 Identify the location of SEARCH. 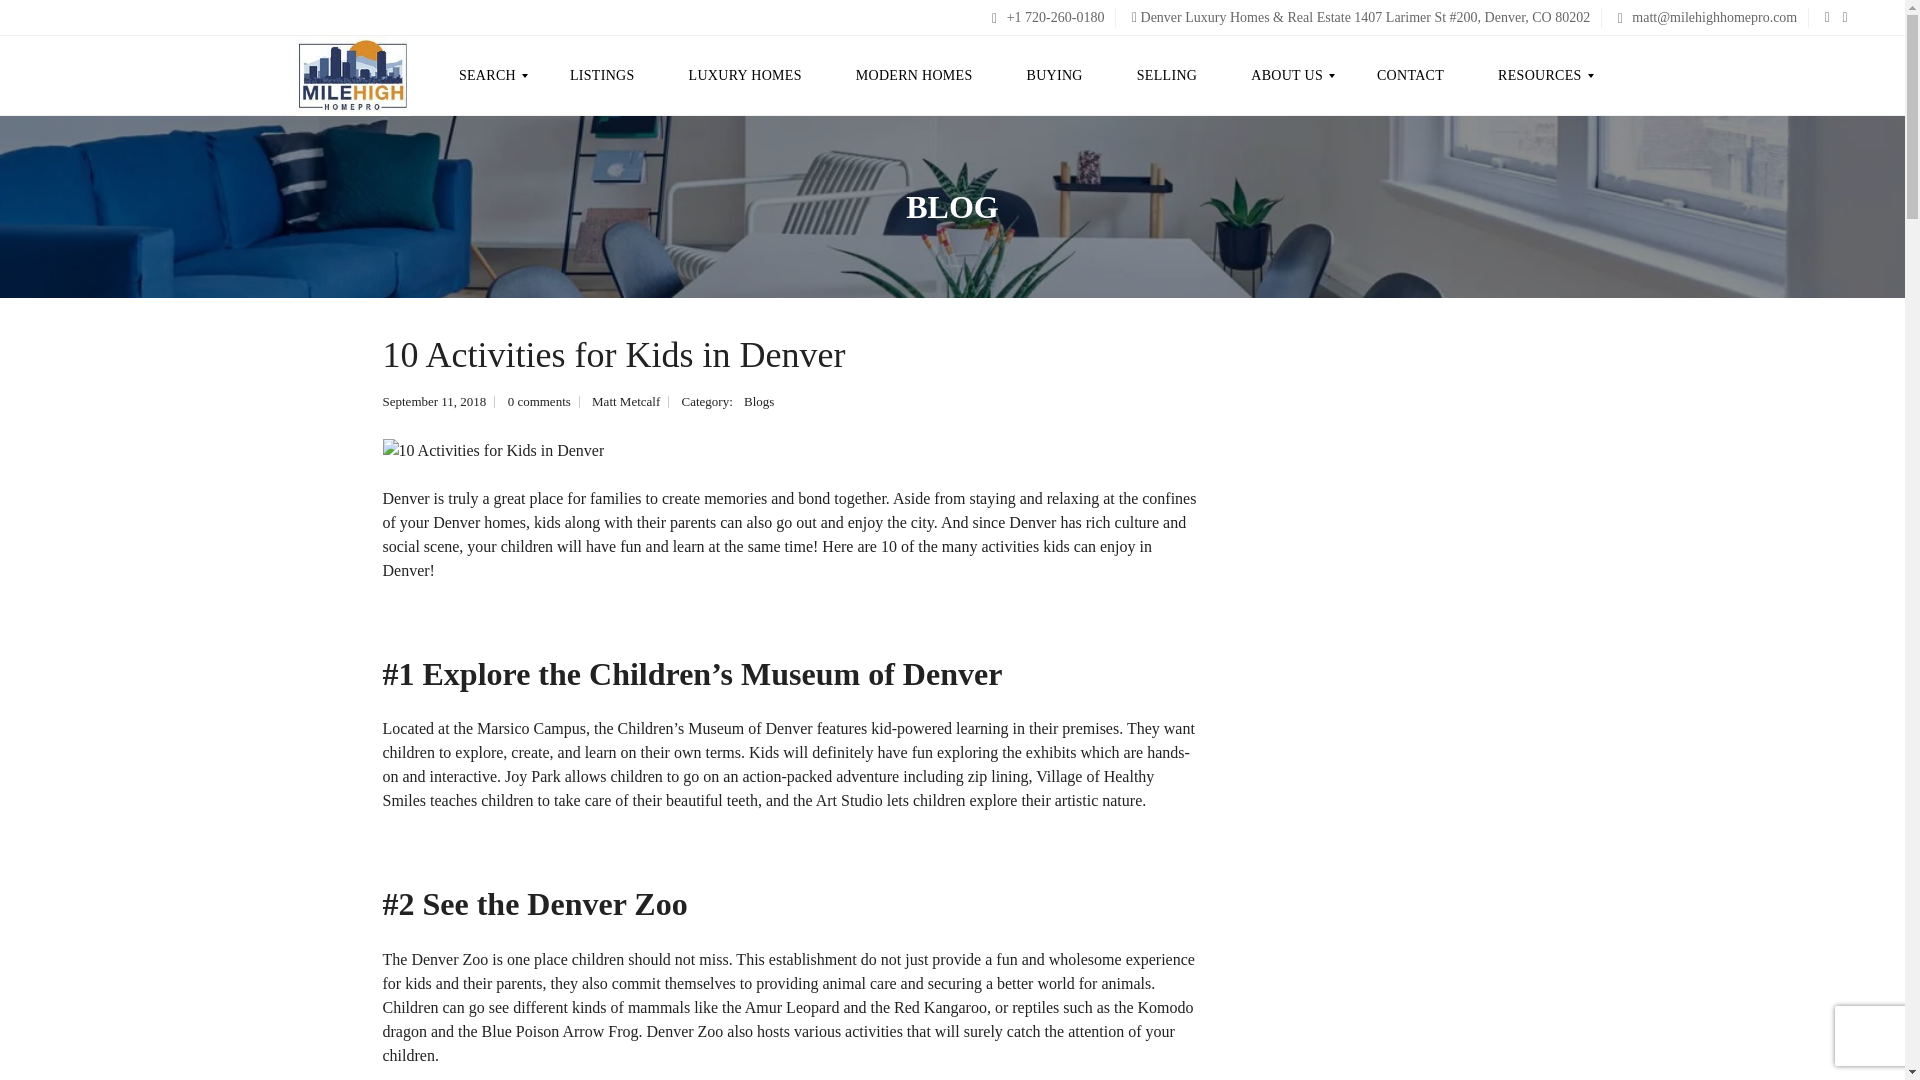
(496, 75).